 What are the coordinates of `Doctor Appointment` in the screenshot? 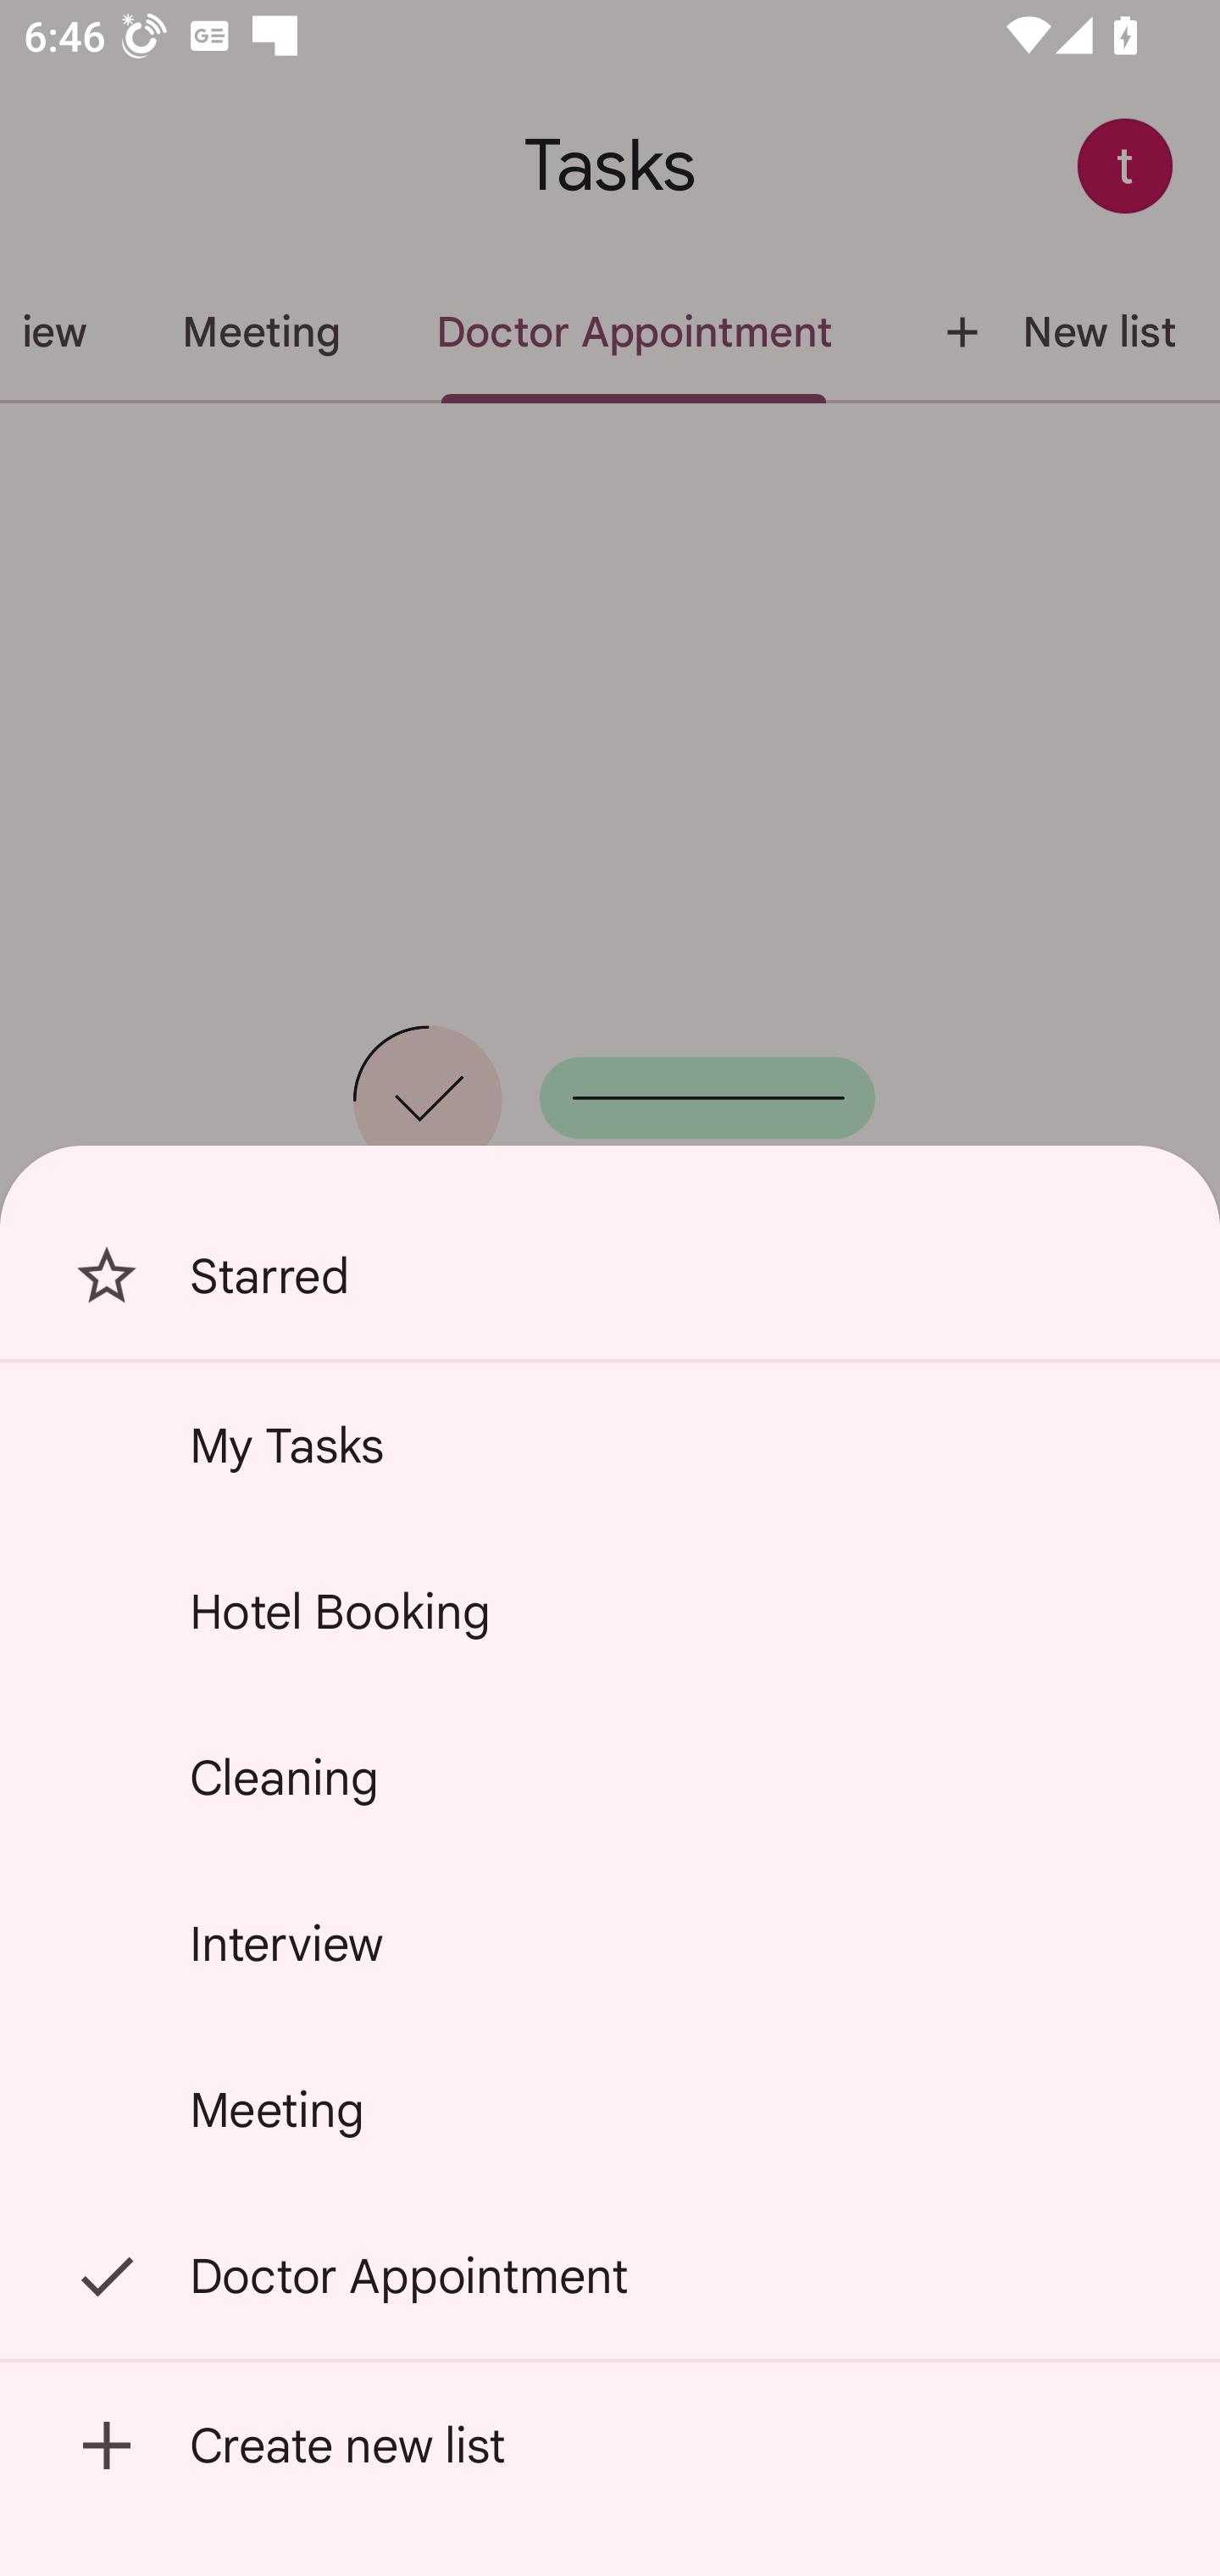 It's located at (610, 2276).